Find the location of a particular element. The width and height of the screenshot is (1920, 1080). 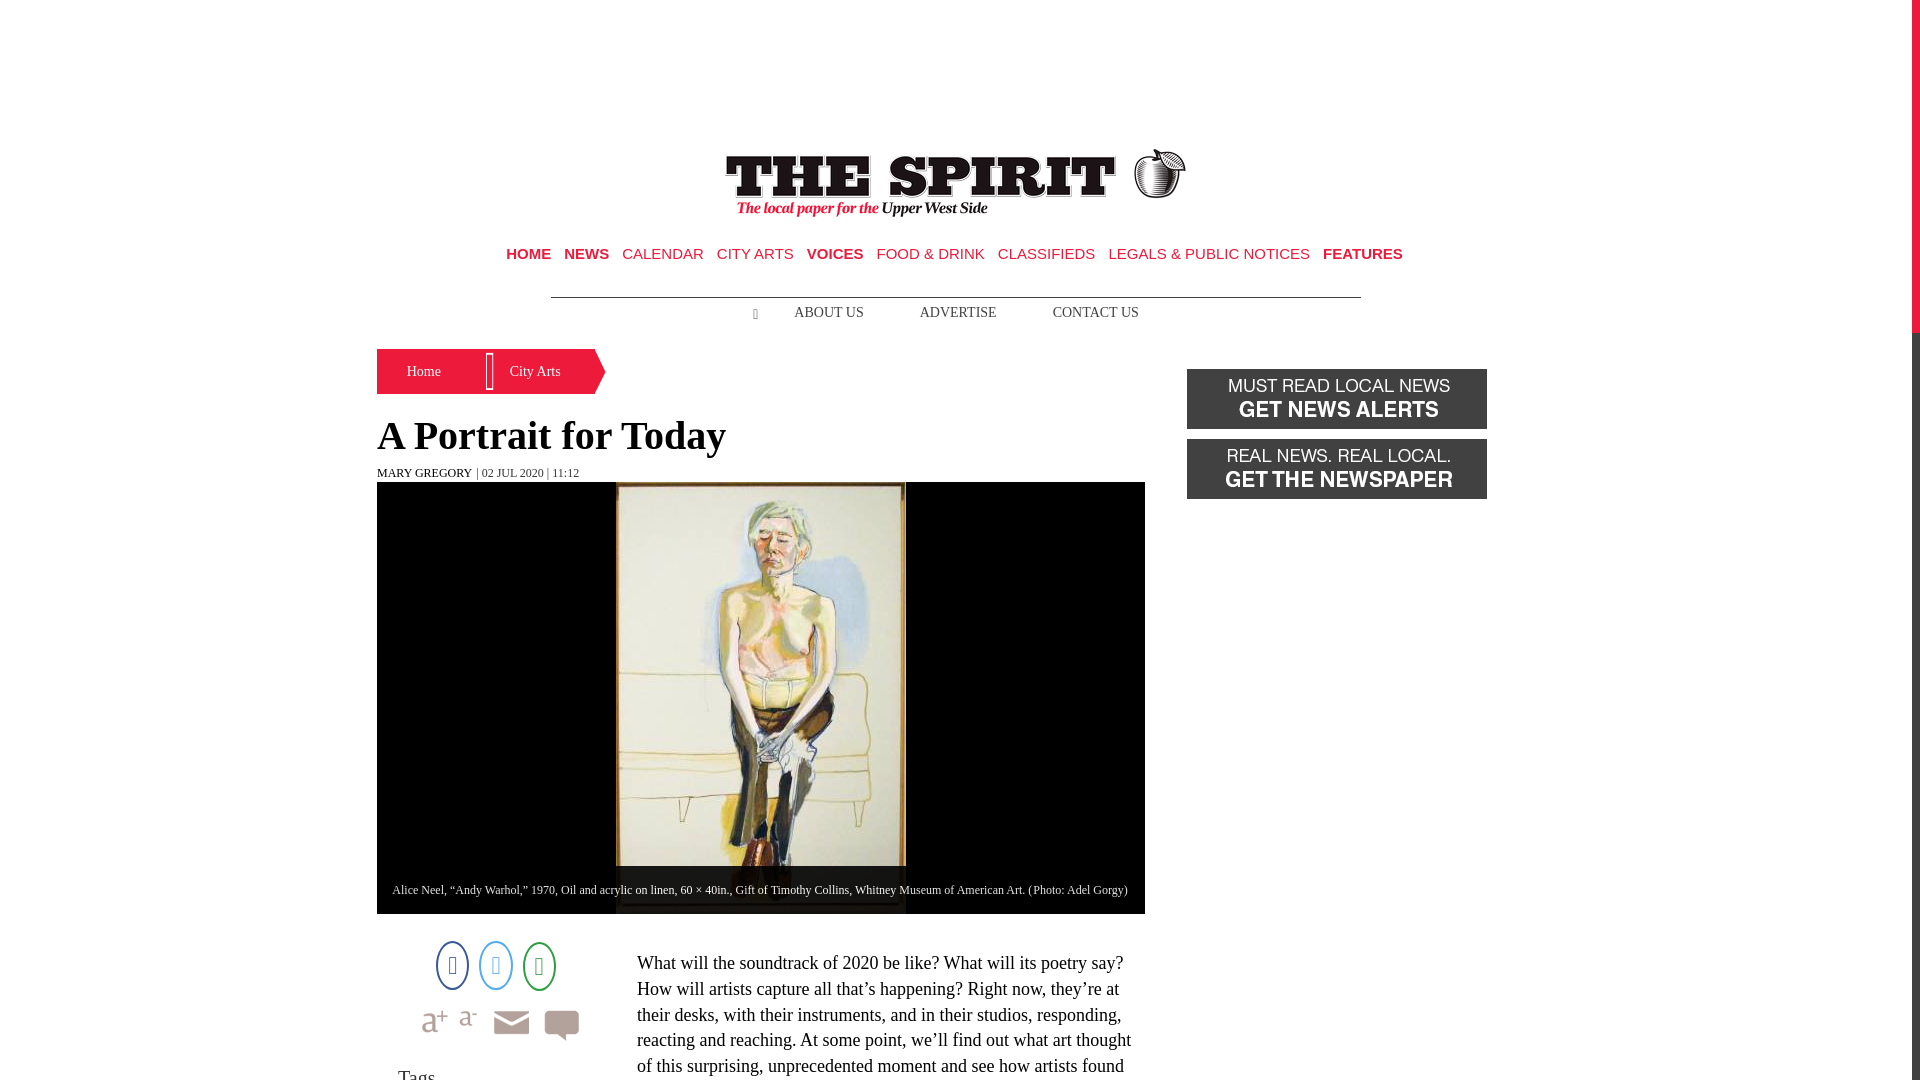

CLASSIFIEDS is located at coordinates (1047, 254).